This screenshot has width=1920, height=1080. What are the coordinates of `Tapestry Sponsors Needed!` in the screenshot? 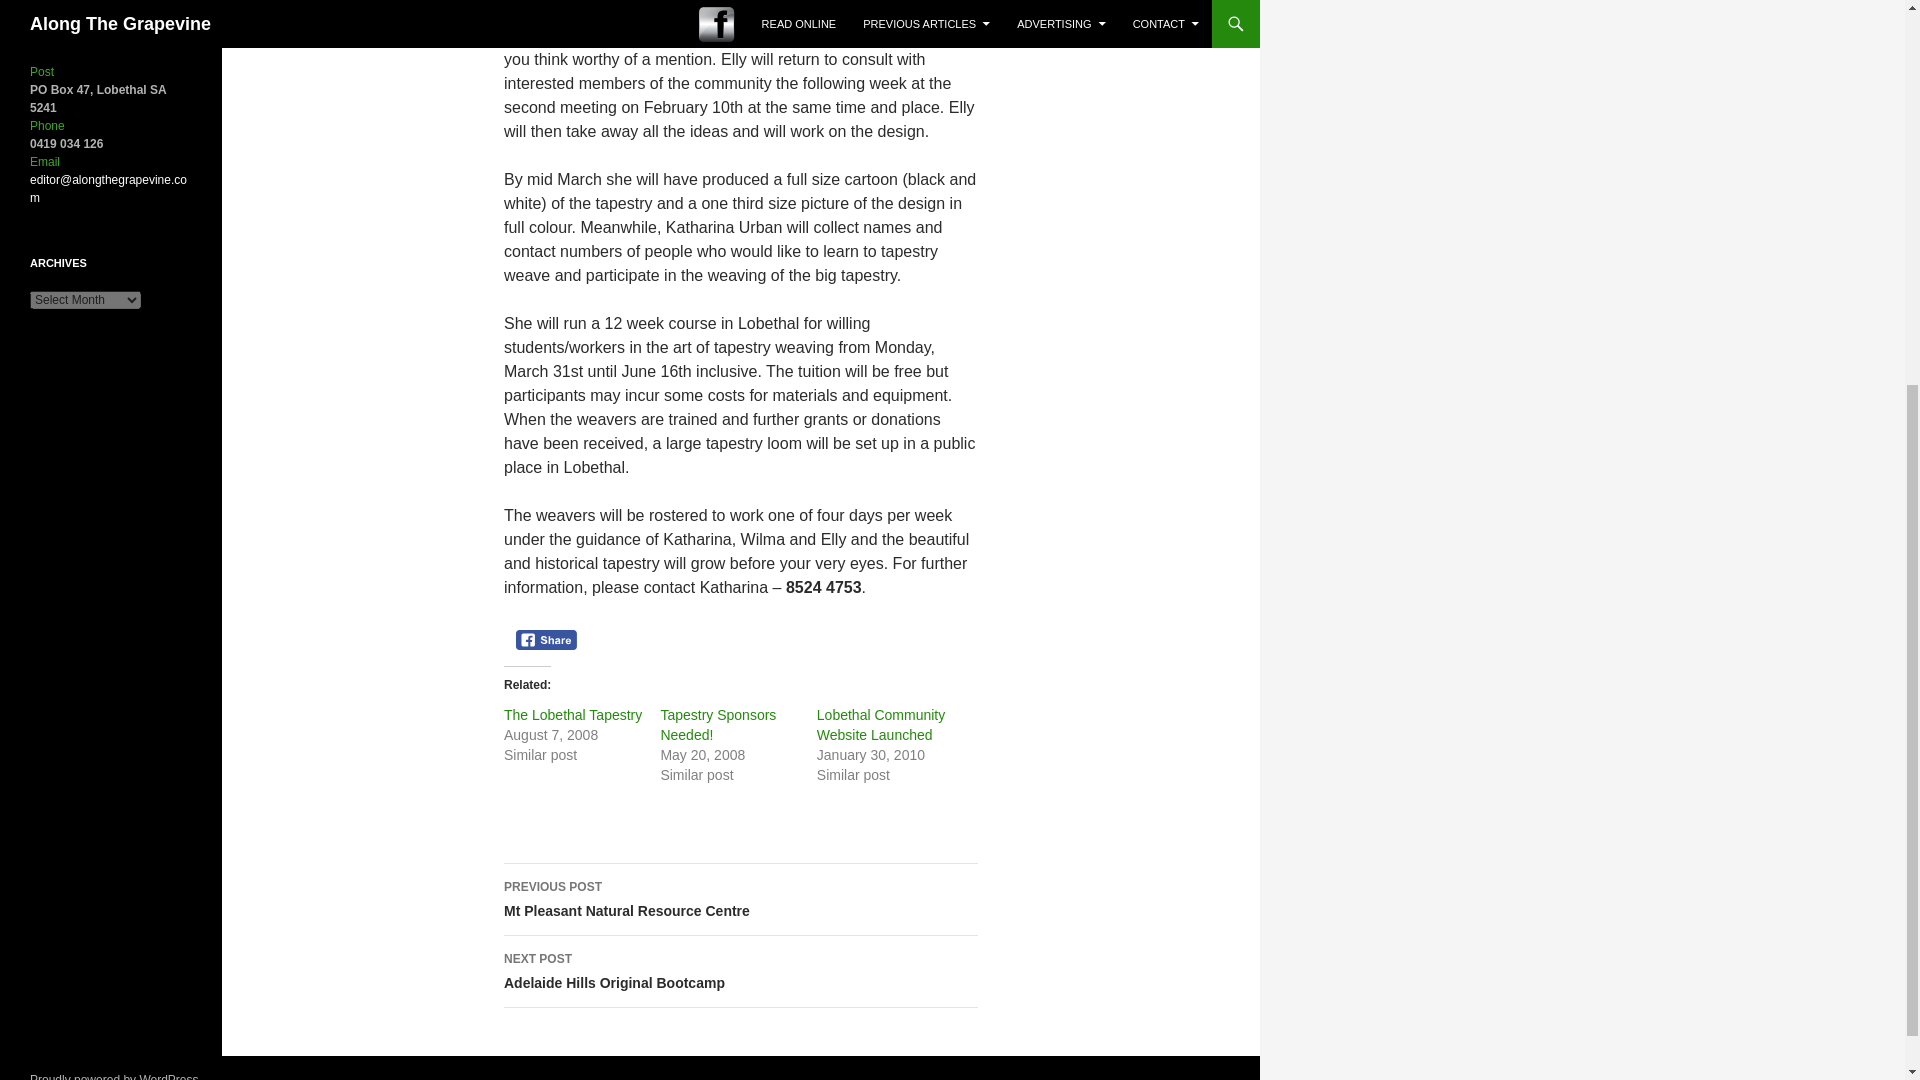 It's located at (740, 900).